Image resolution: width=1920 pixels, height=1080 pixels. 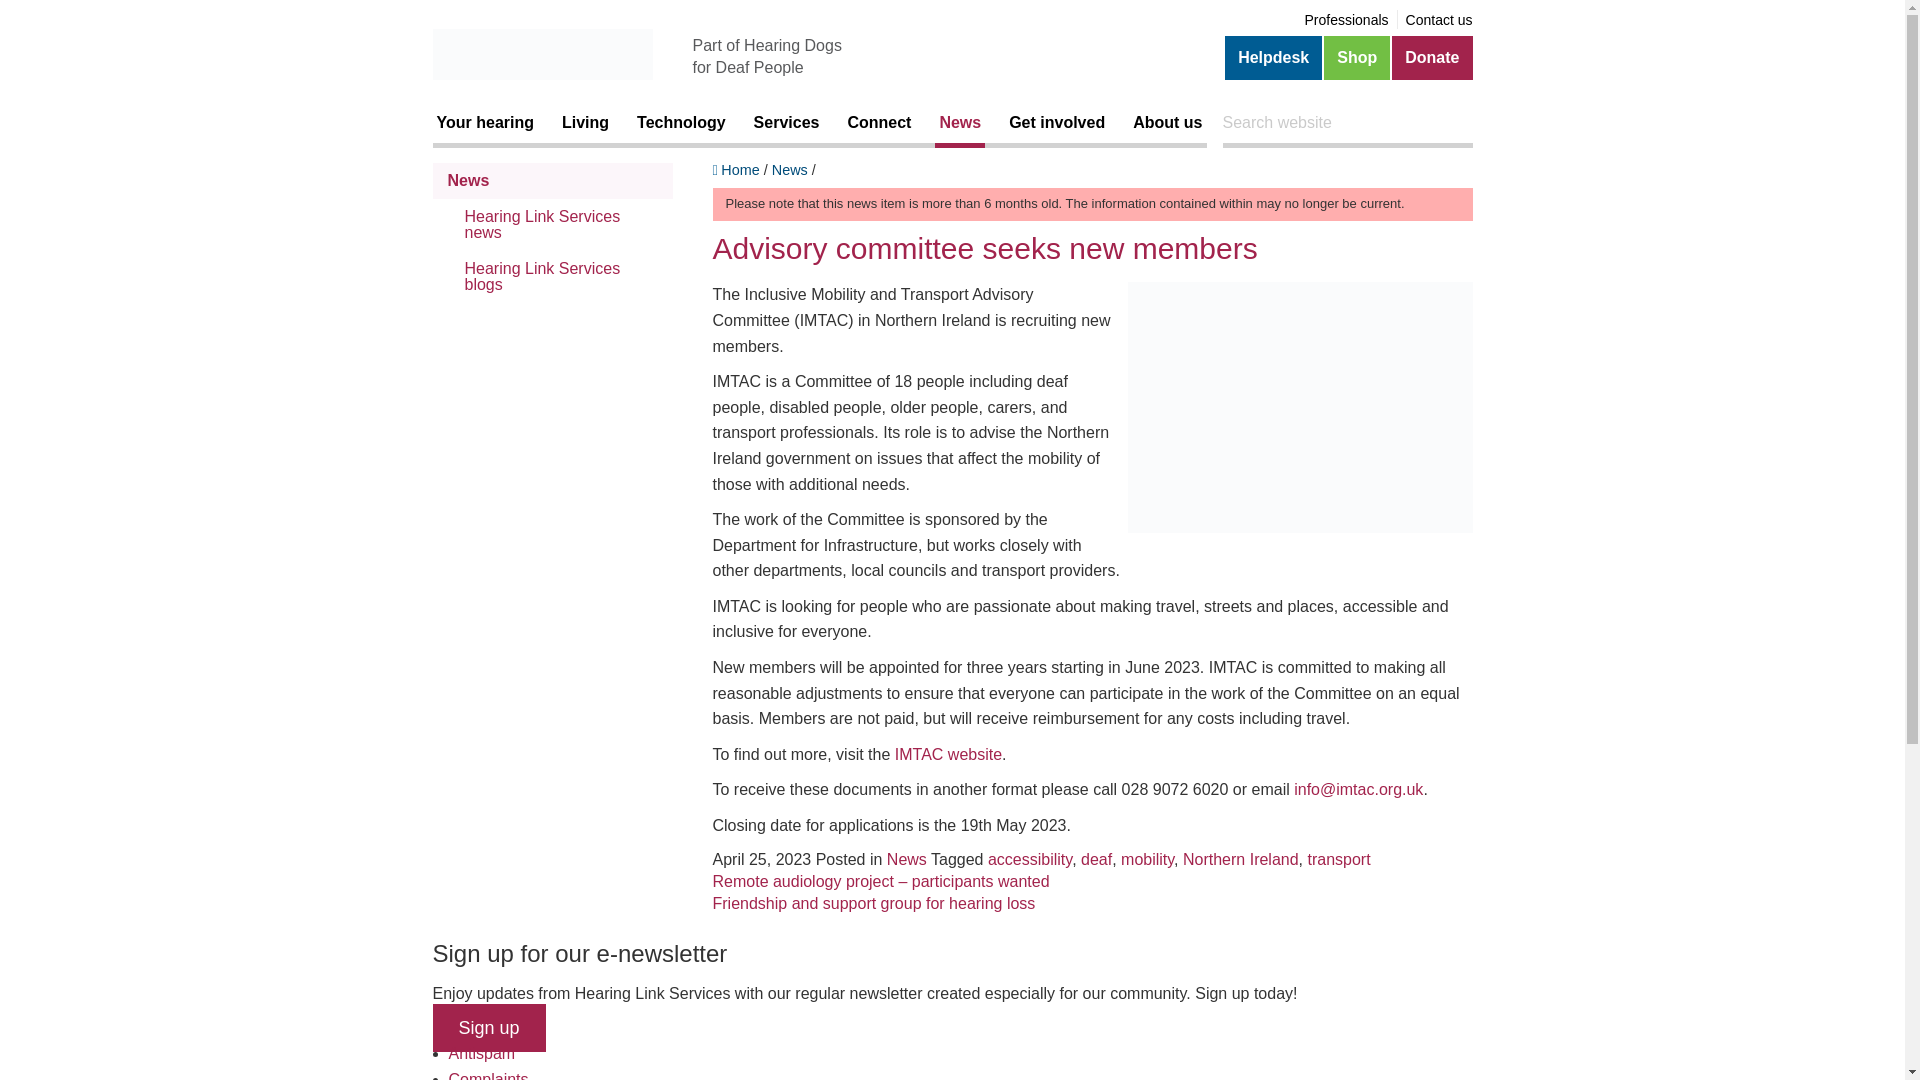 I want to click on Your hearing, so click(x=484, y=123).